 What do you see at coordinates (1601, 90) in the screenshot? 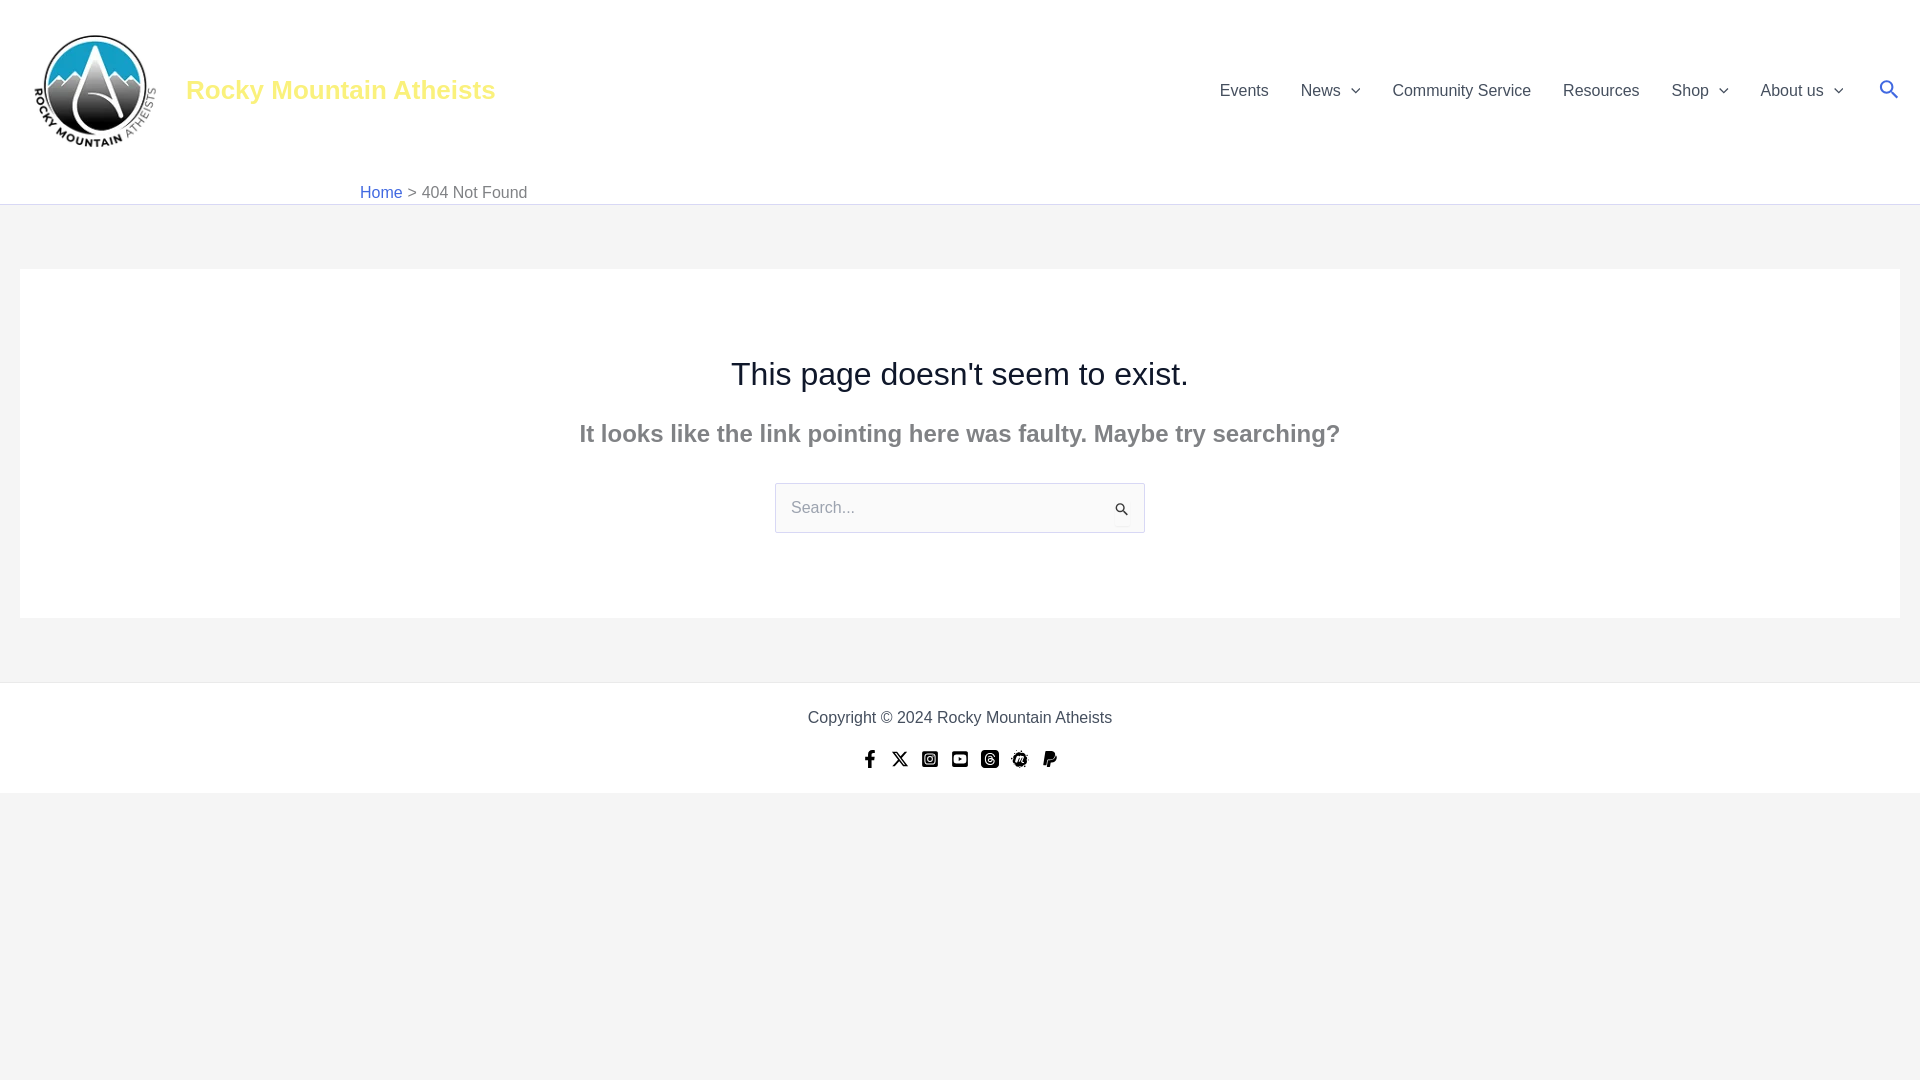
I see `Resources` at bounding box center [1601, 90].